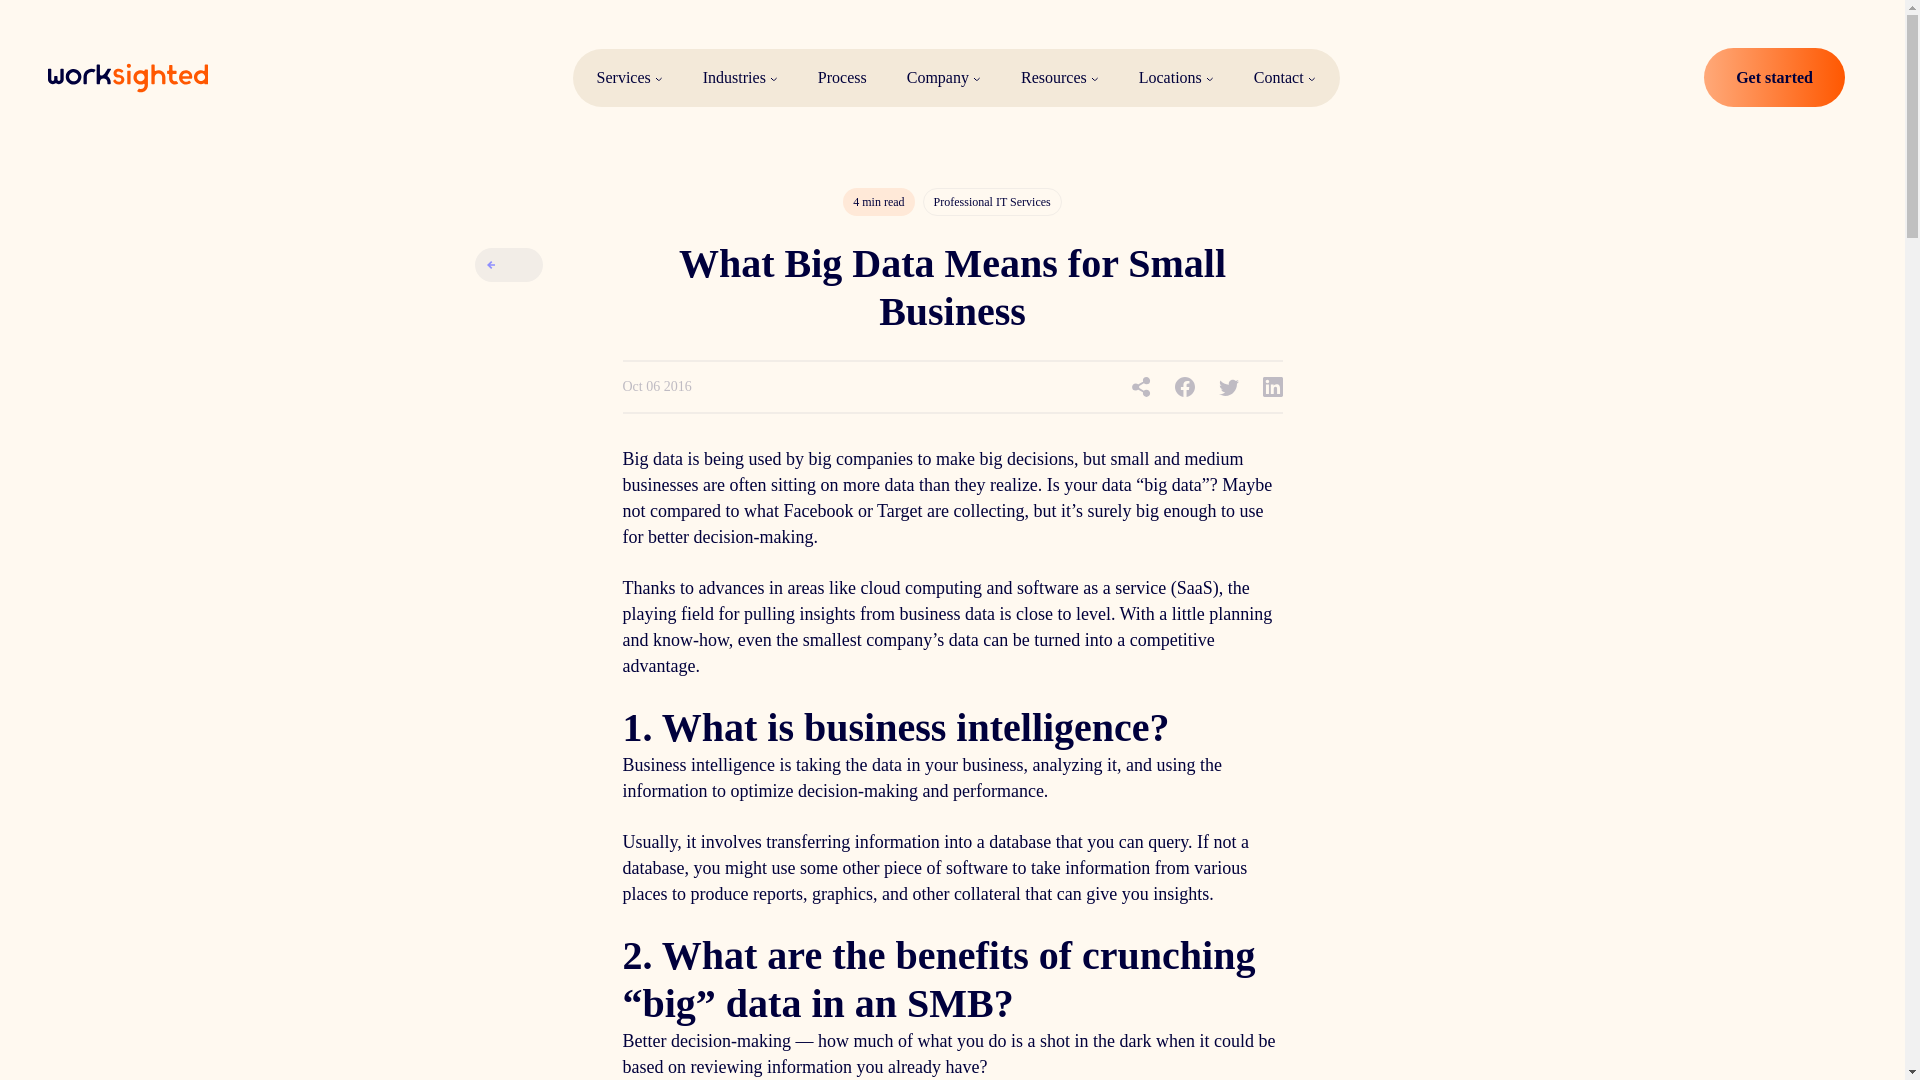 The height and width of the screenshot is (1080, 1920). What do you see at coordinates (1284, 78) in the screenshot?
I see `Contact` at bounding box center [1284, 78].